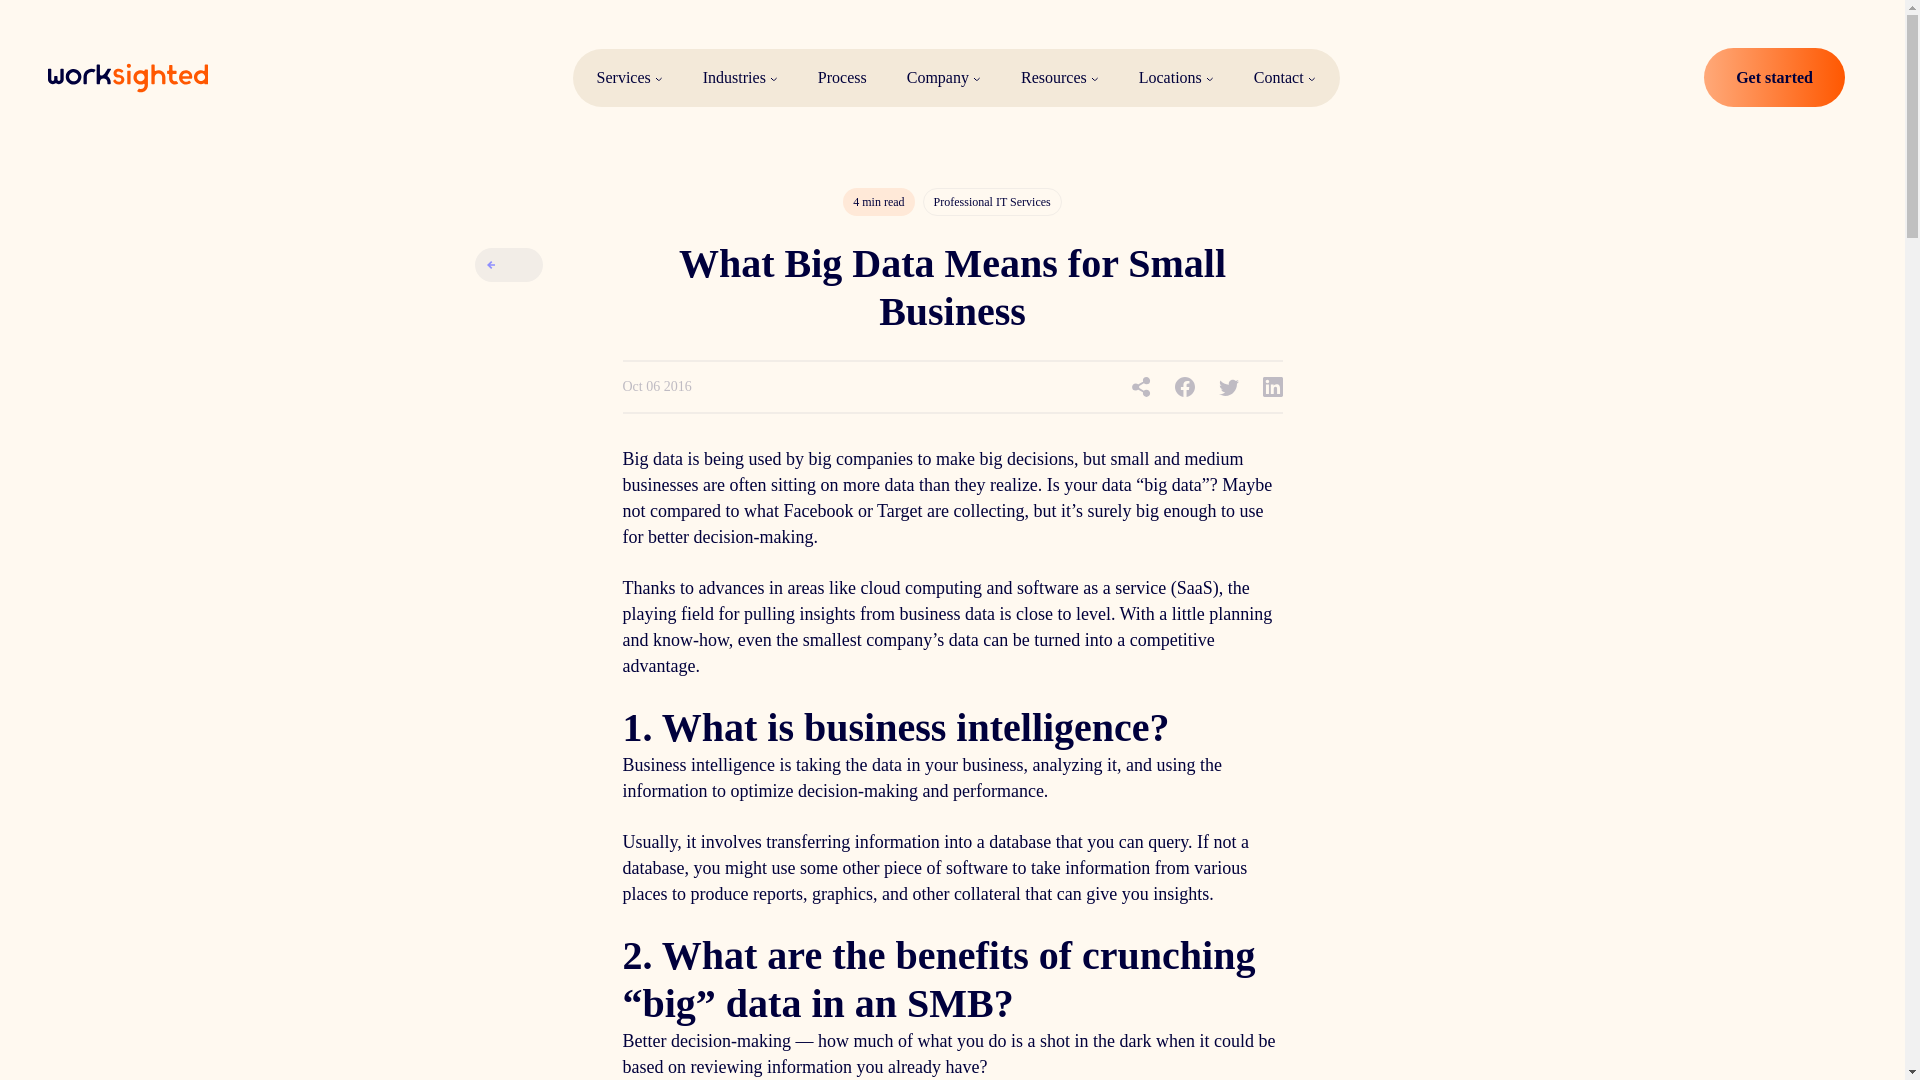 The height and width of the screenshot is (1080, 1920). What do you see at coordinates (1284, 78) in the screenshot?
I see `Contact` at bounding box center [1284, 78].